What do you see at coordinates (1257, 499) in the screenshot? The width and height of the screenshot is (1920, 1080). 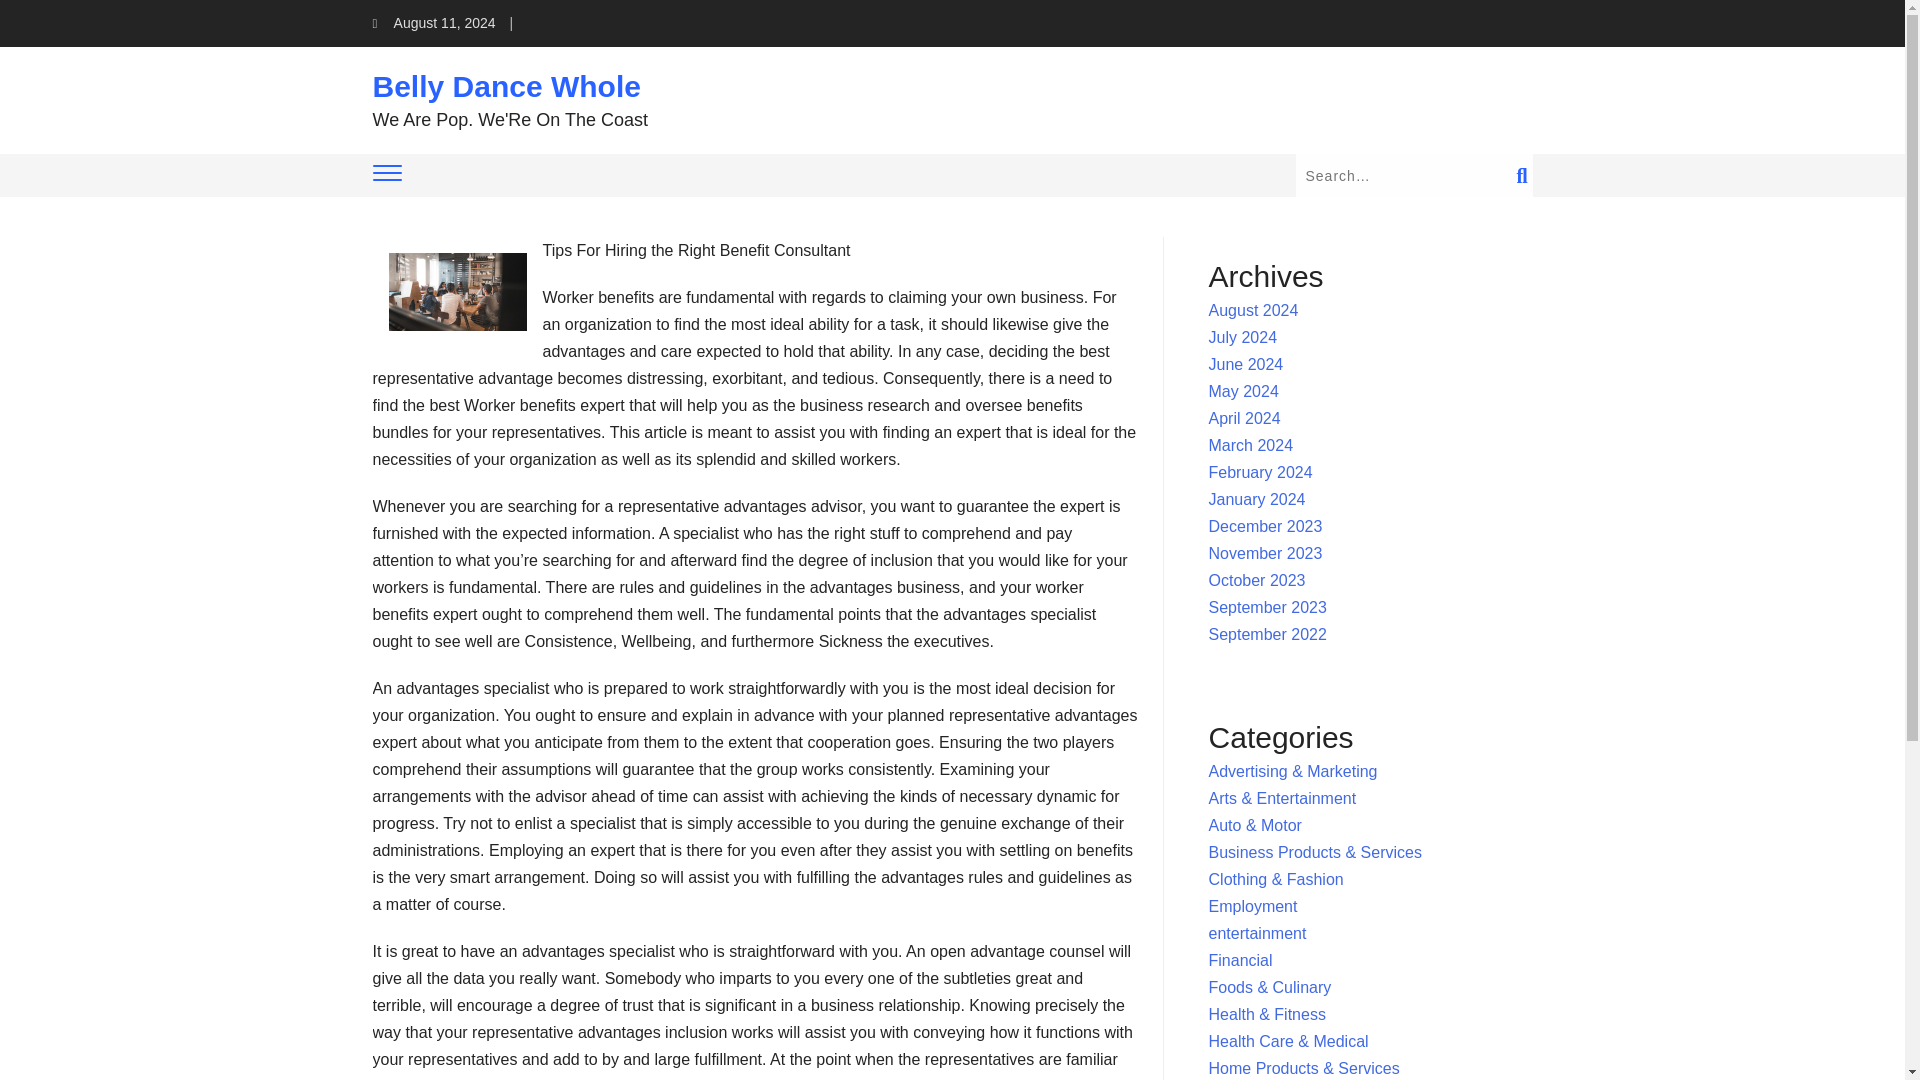 I see `January 2024` at bounding box center [1257, 499].